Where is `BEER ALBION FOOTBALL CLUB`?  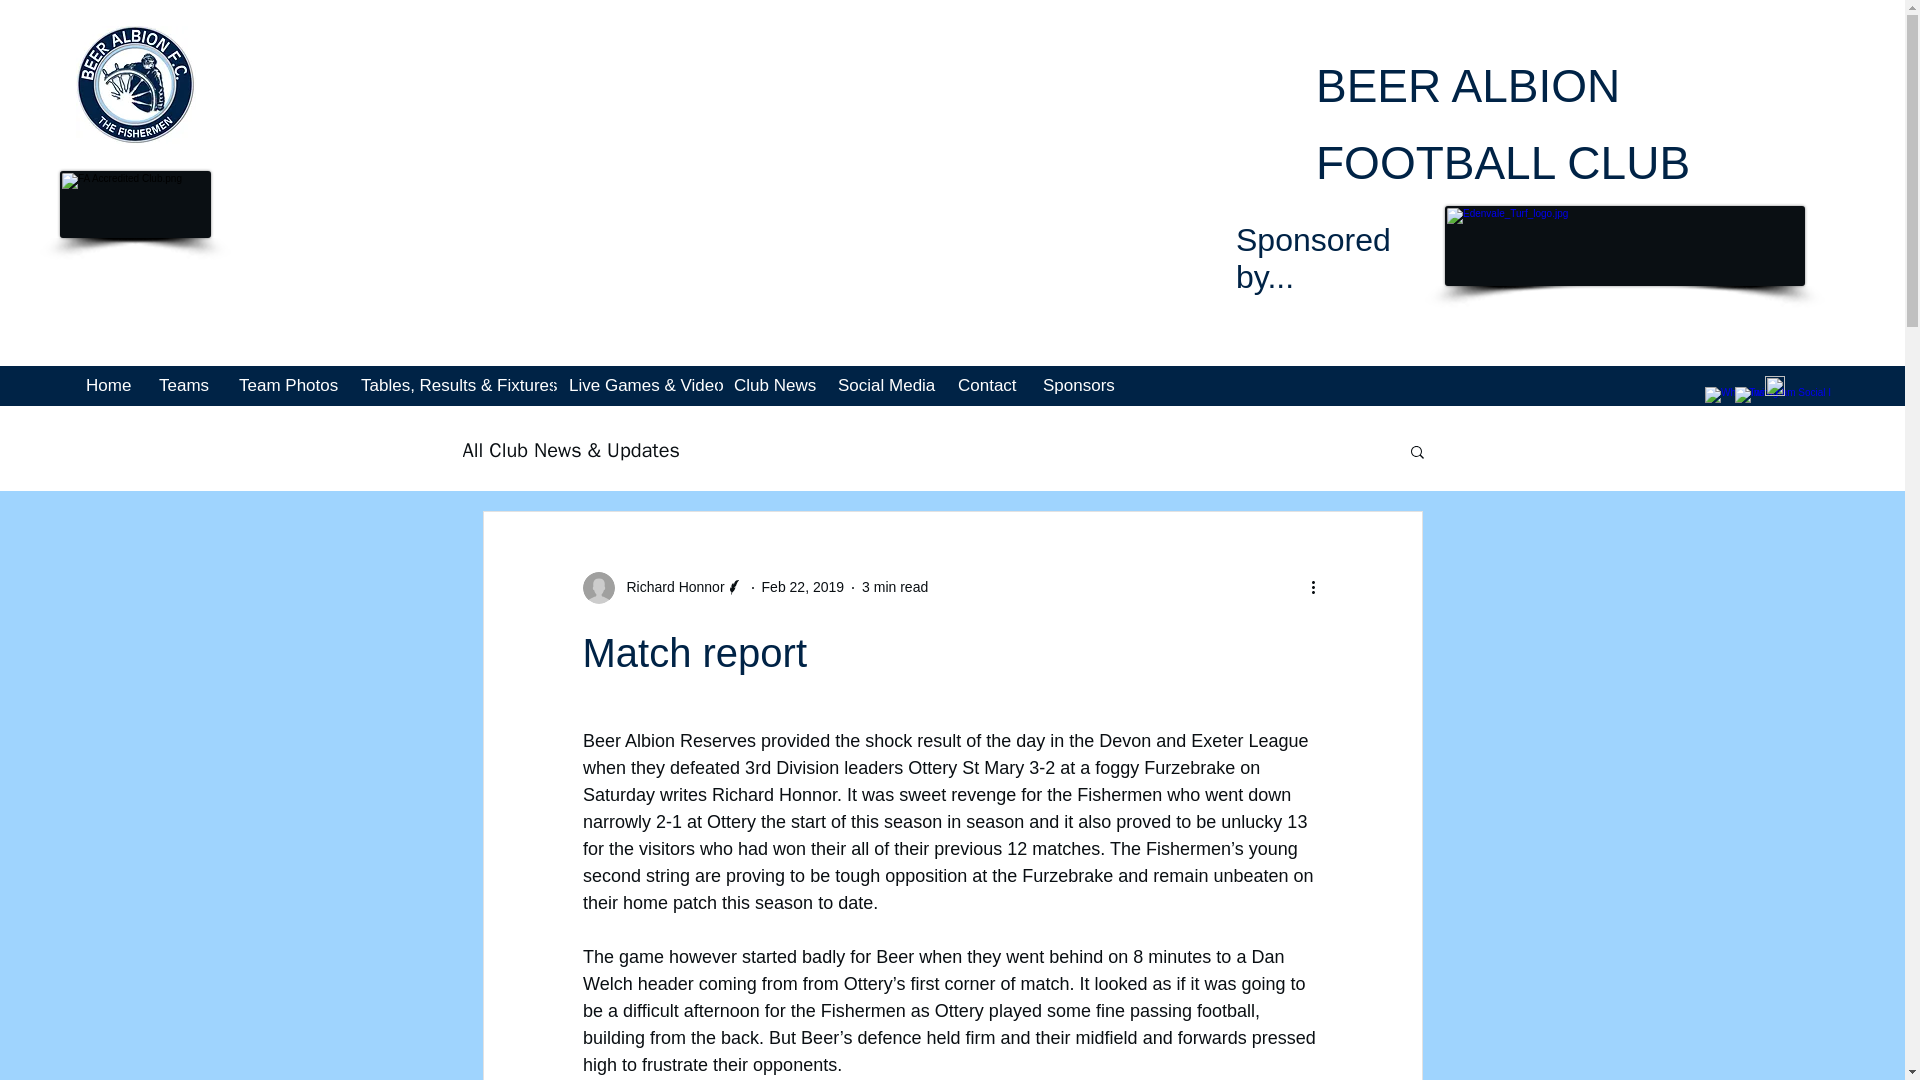
BEER ALBION FOOTBALL CLUB is located at coordinates (1502, 124).